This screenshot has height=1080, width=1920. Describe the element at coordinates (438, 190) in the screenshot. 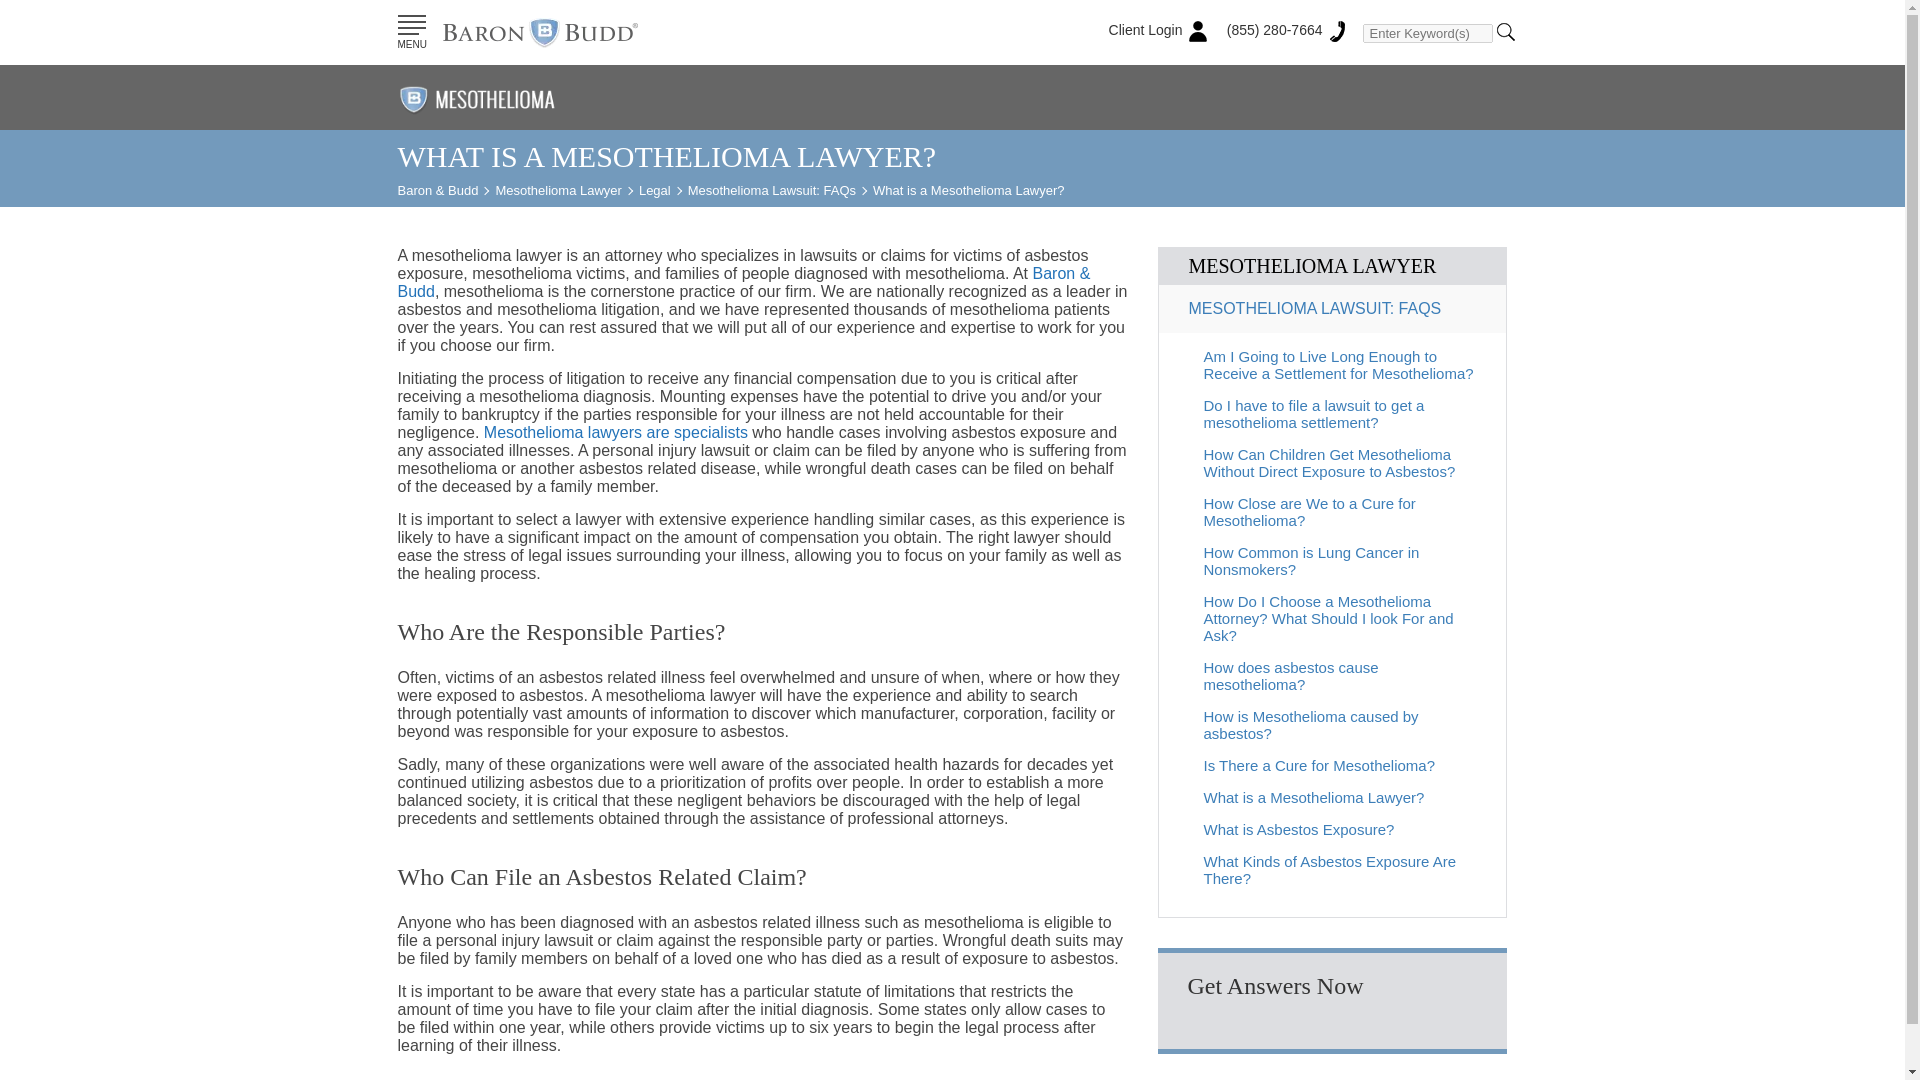

I see `Go to .` at that location.